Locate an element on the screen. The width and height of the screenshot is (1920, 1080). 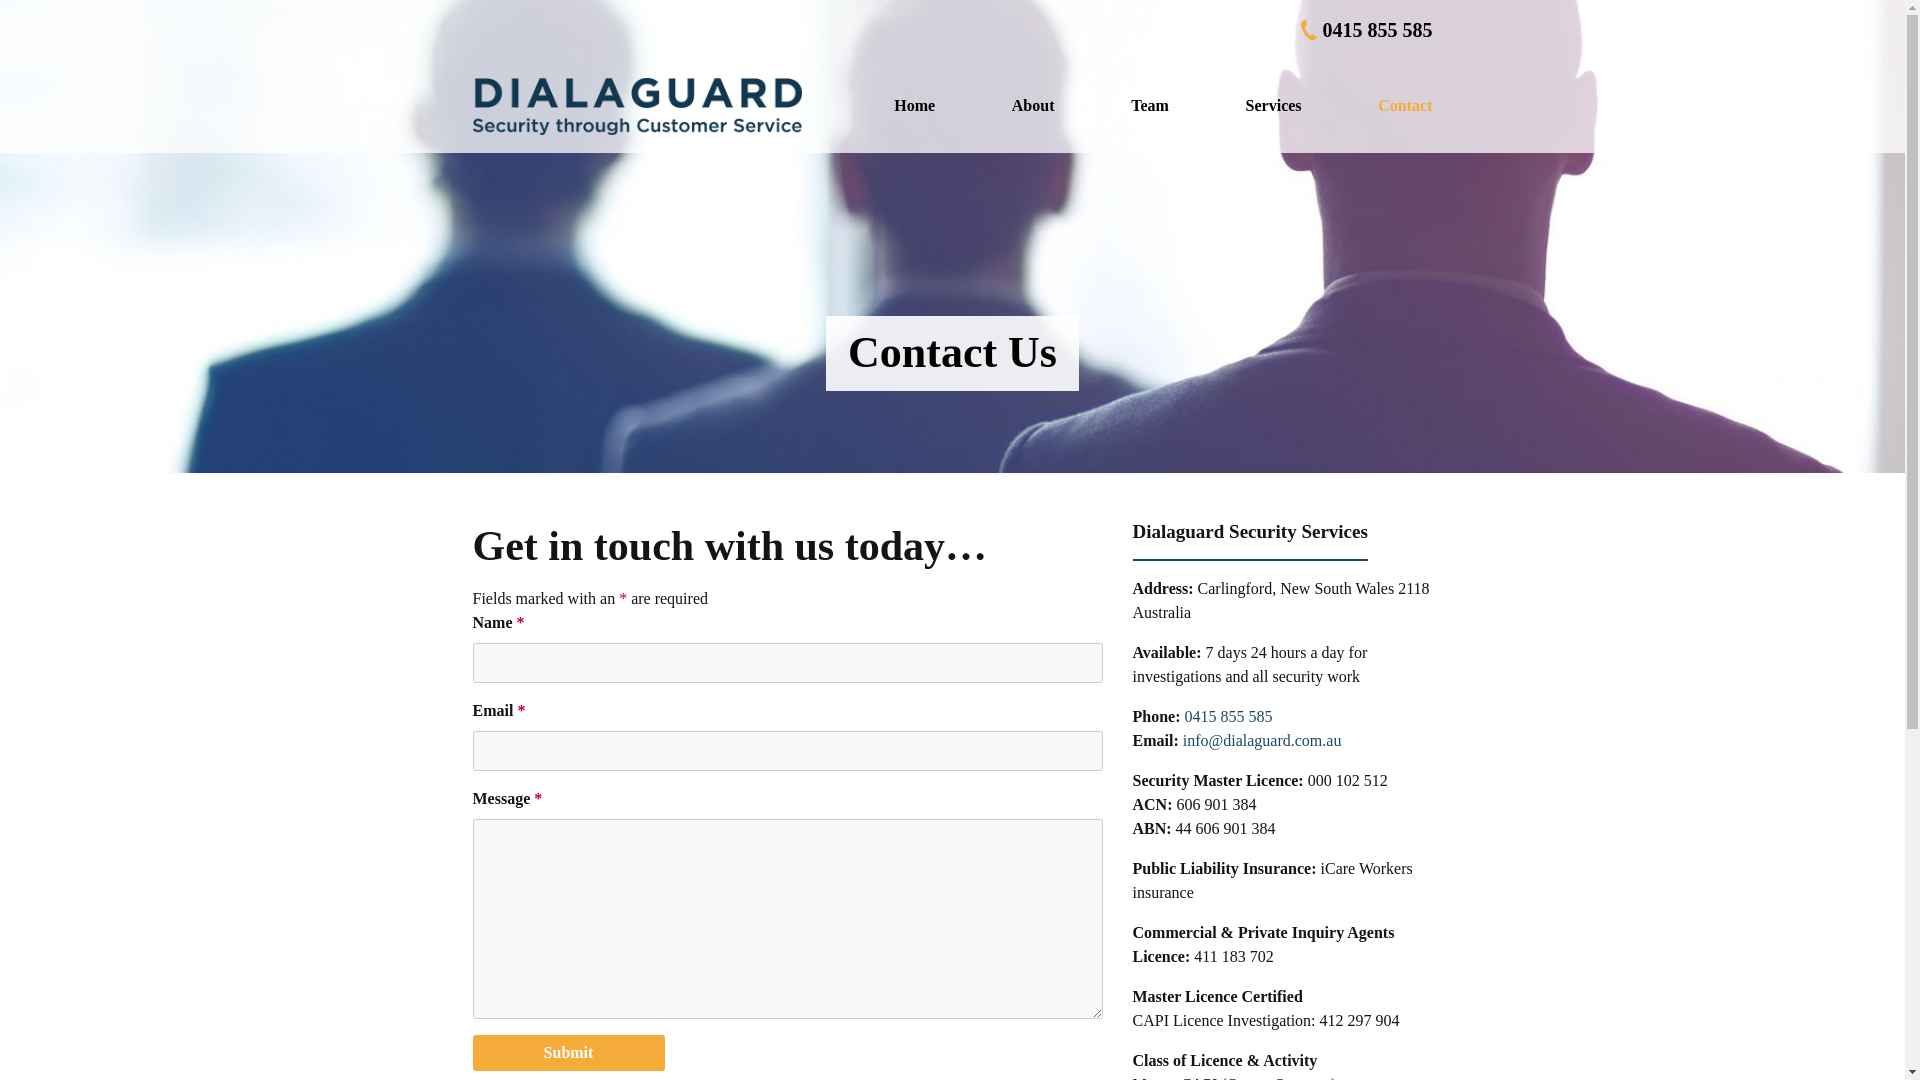
info@dialaguard.com.au is located at coordinates (1262, 740).